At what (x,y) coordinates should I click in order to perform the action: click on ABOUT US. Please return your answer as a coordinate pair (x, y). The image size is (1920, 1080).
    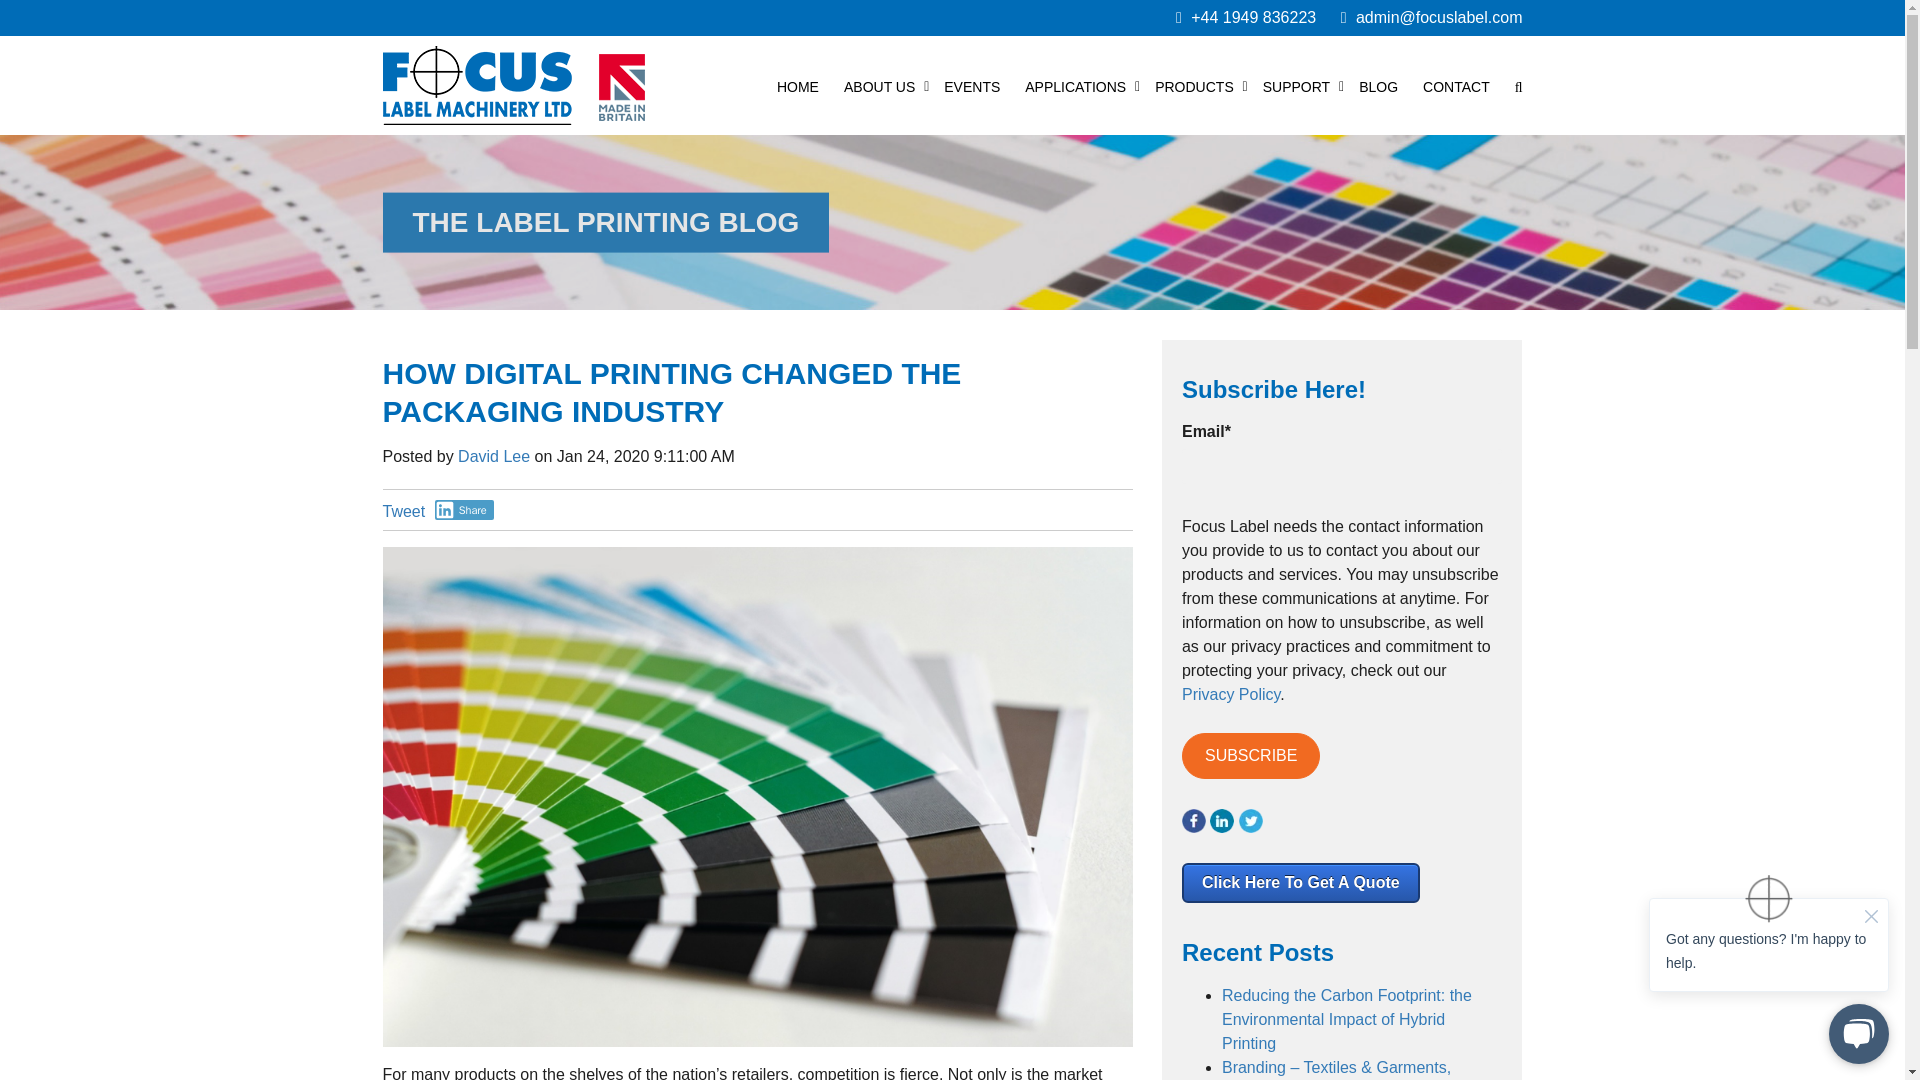
    Looking at the image, I should click on (880, 86).